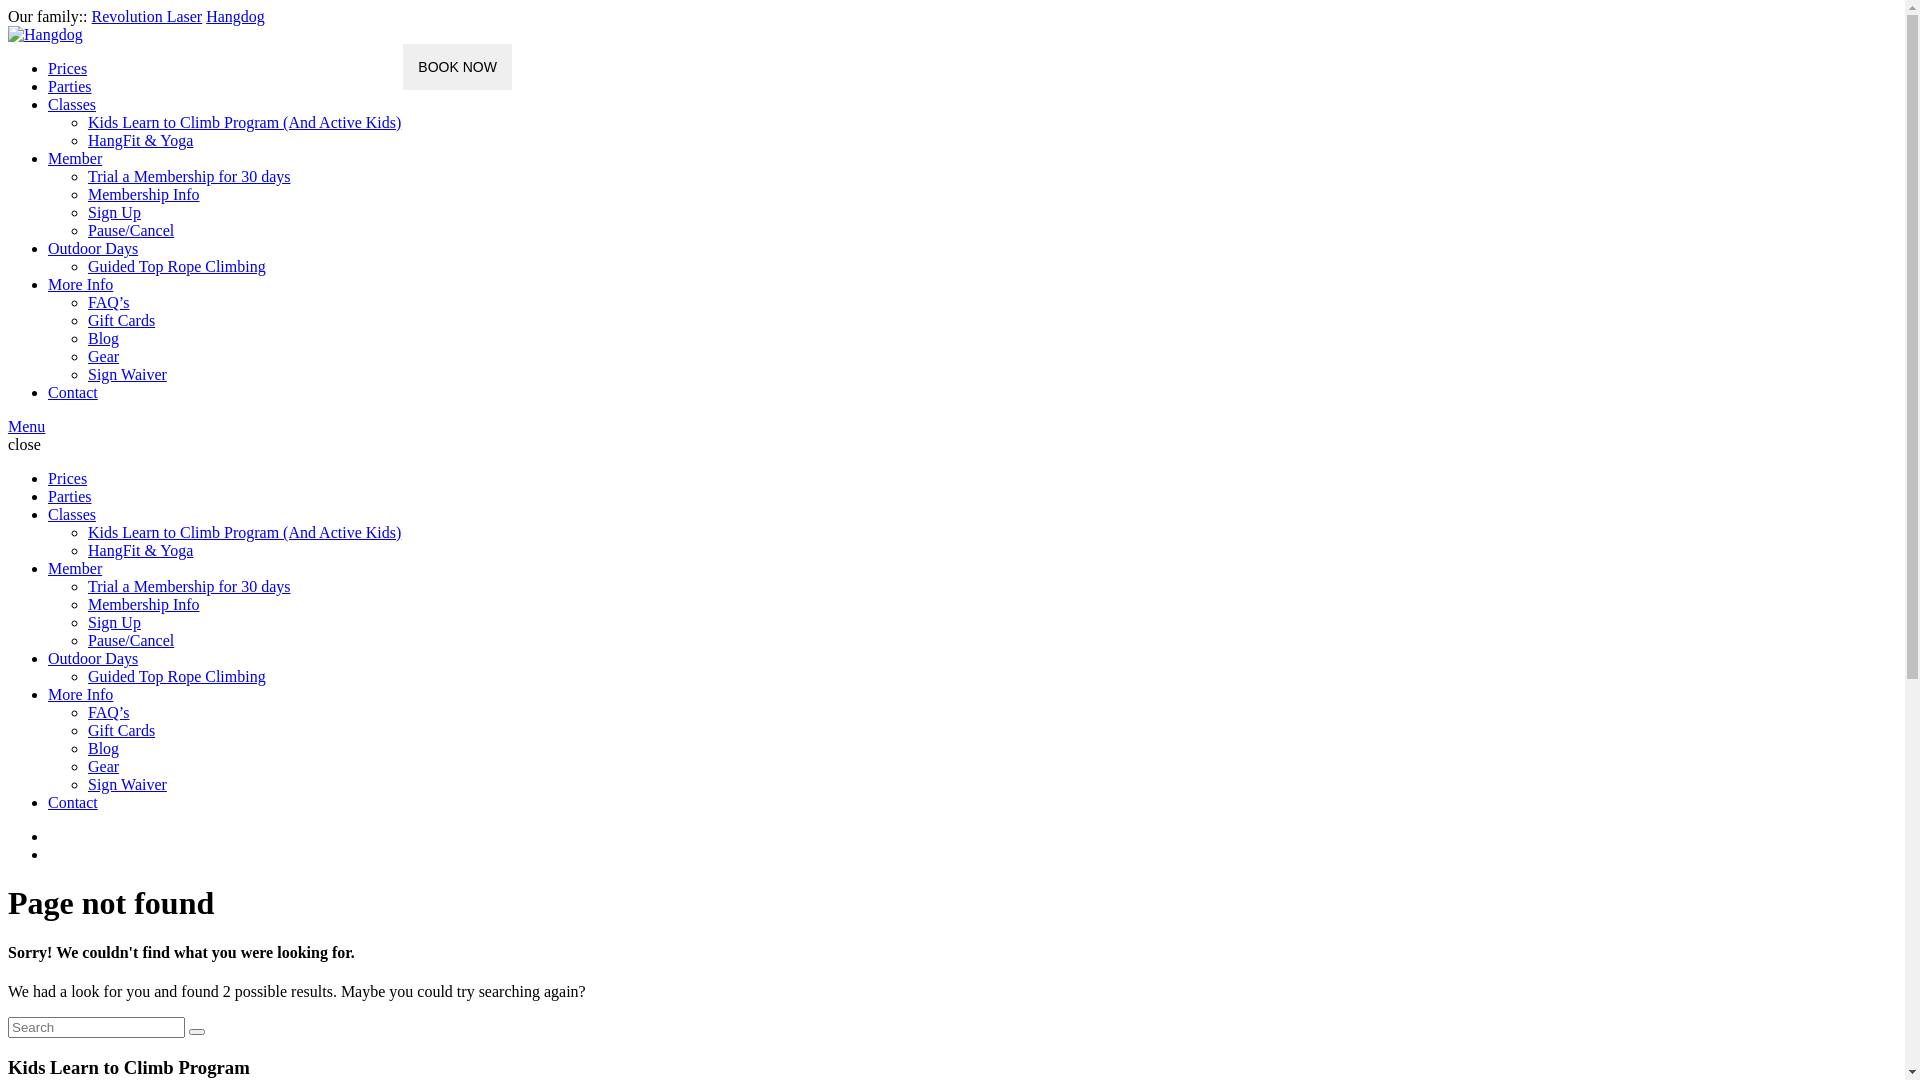  I want to click on Gear, so click(104, 766).